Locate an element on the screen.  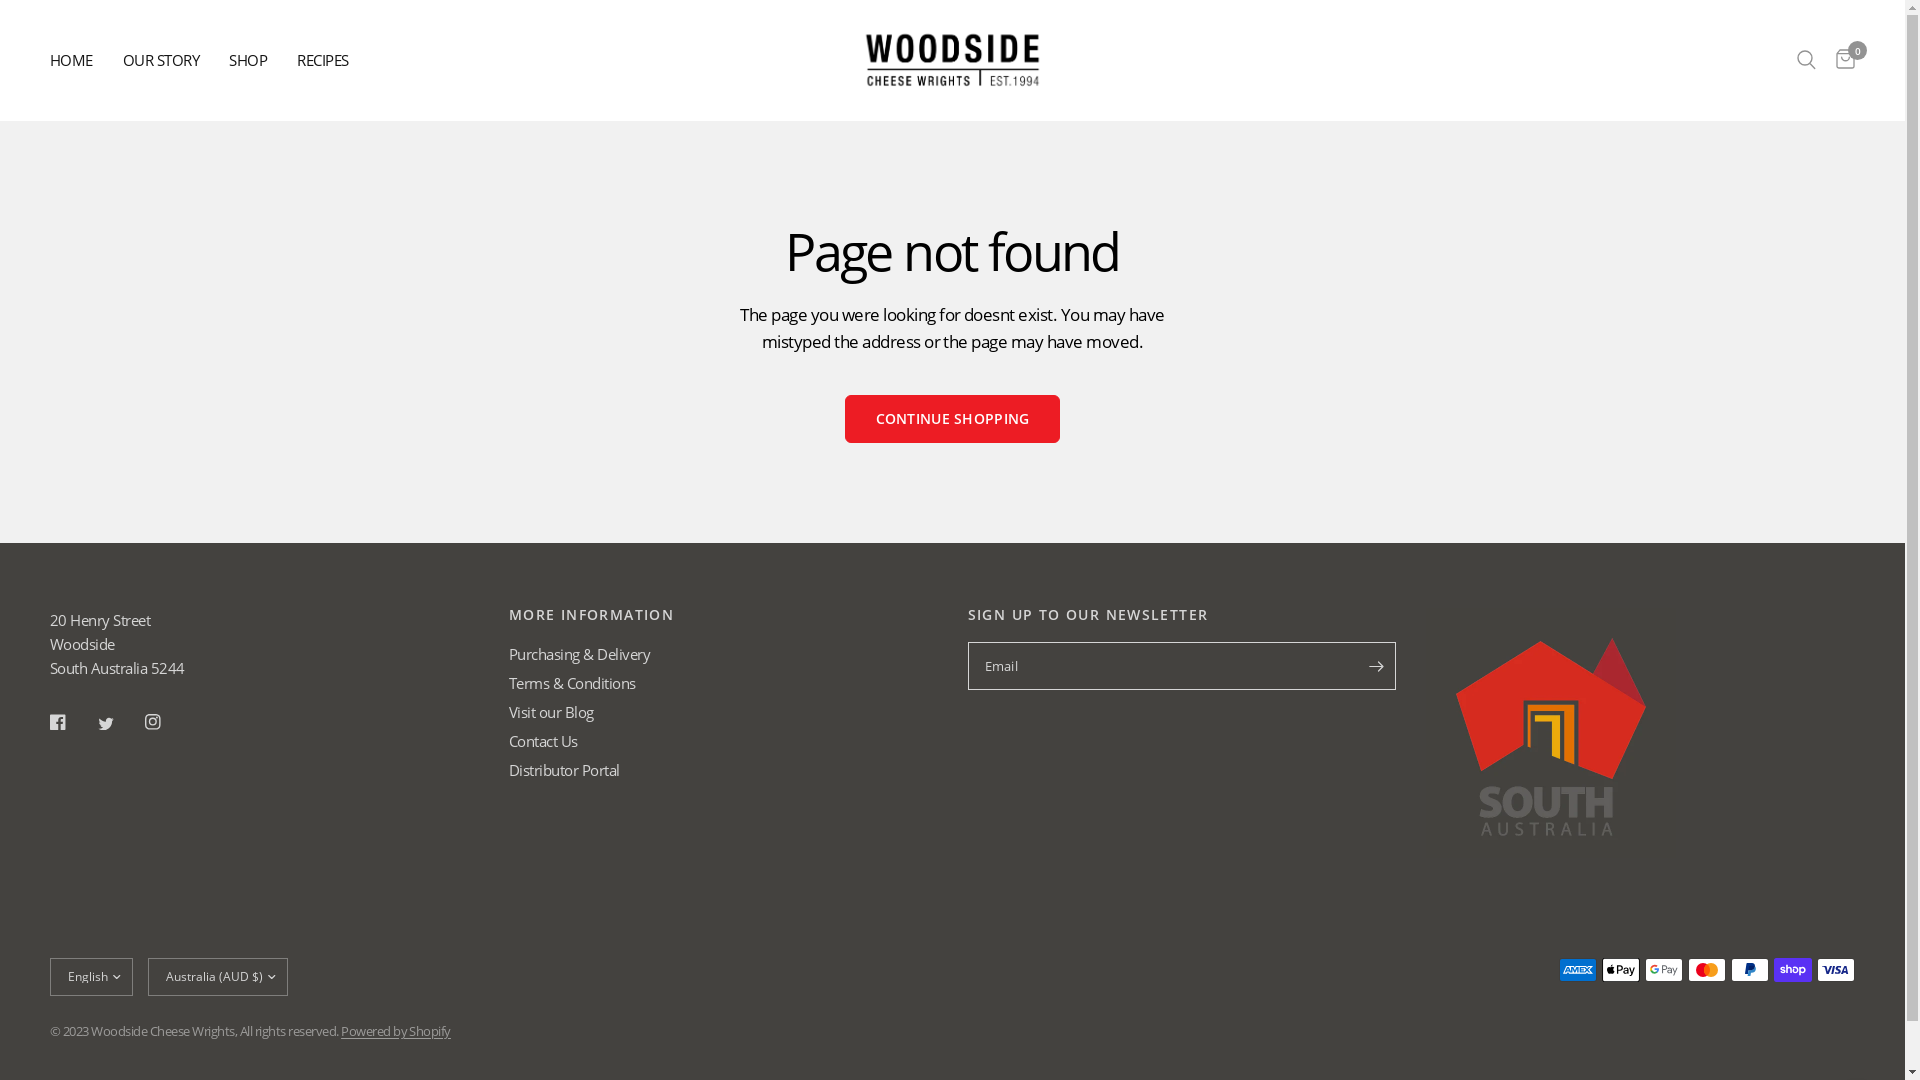
Facebook is located at coordinates (72, 722).